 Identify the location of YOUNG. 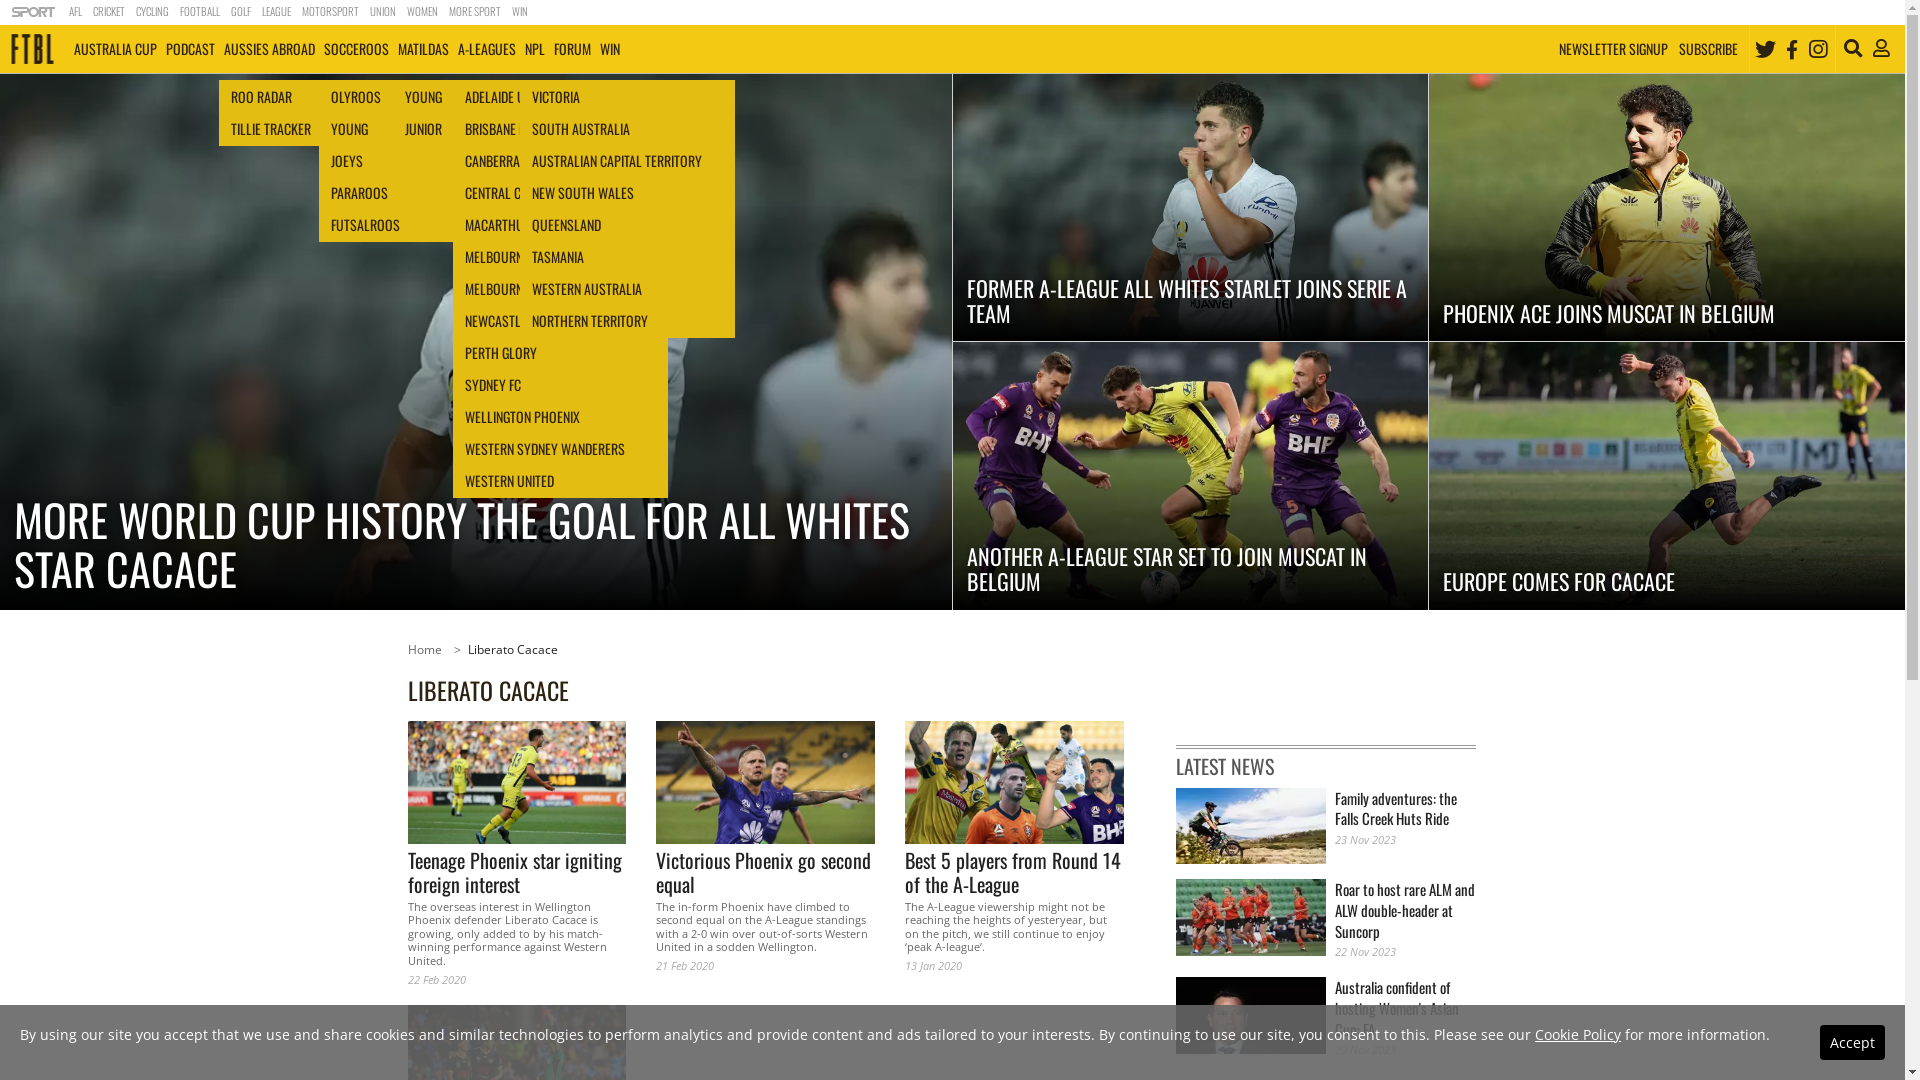
(500, 97).